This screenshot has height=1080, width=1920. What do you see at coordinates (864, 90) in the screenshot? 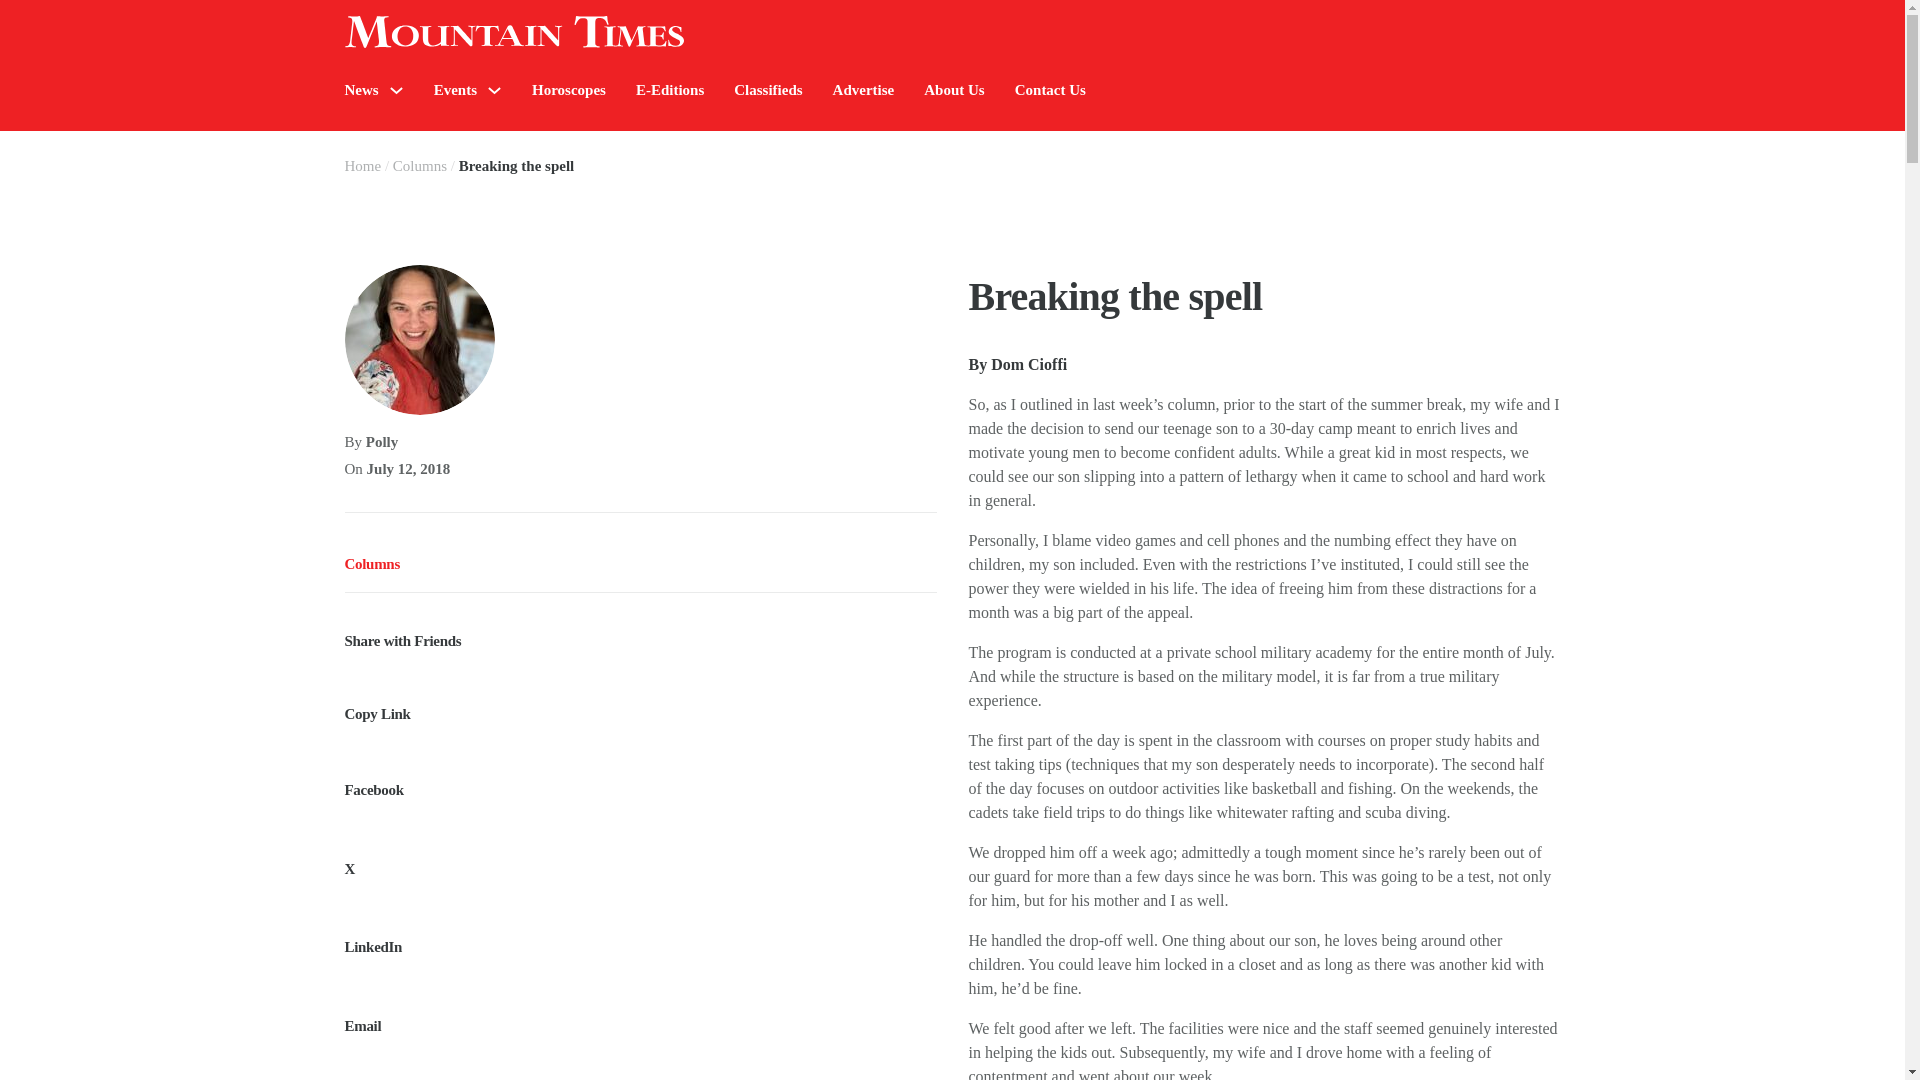
I see `Advertise` at bounding box center [864, 90].